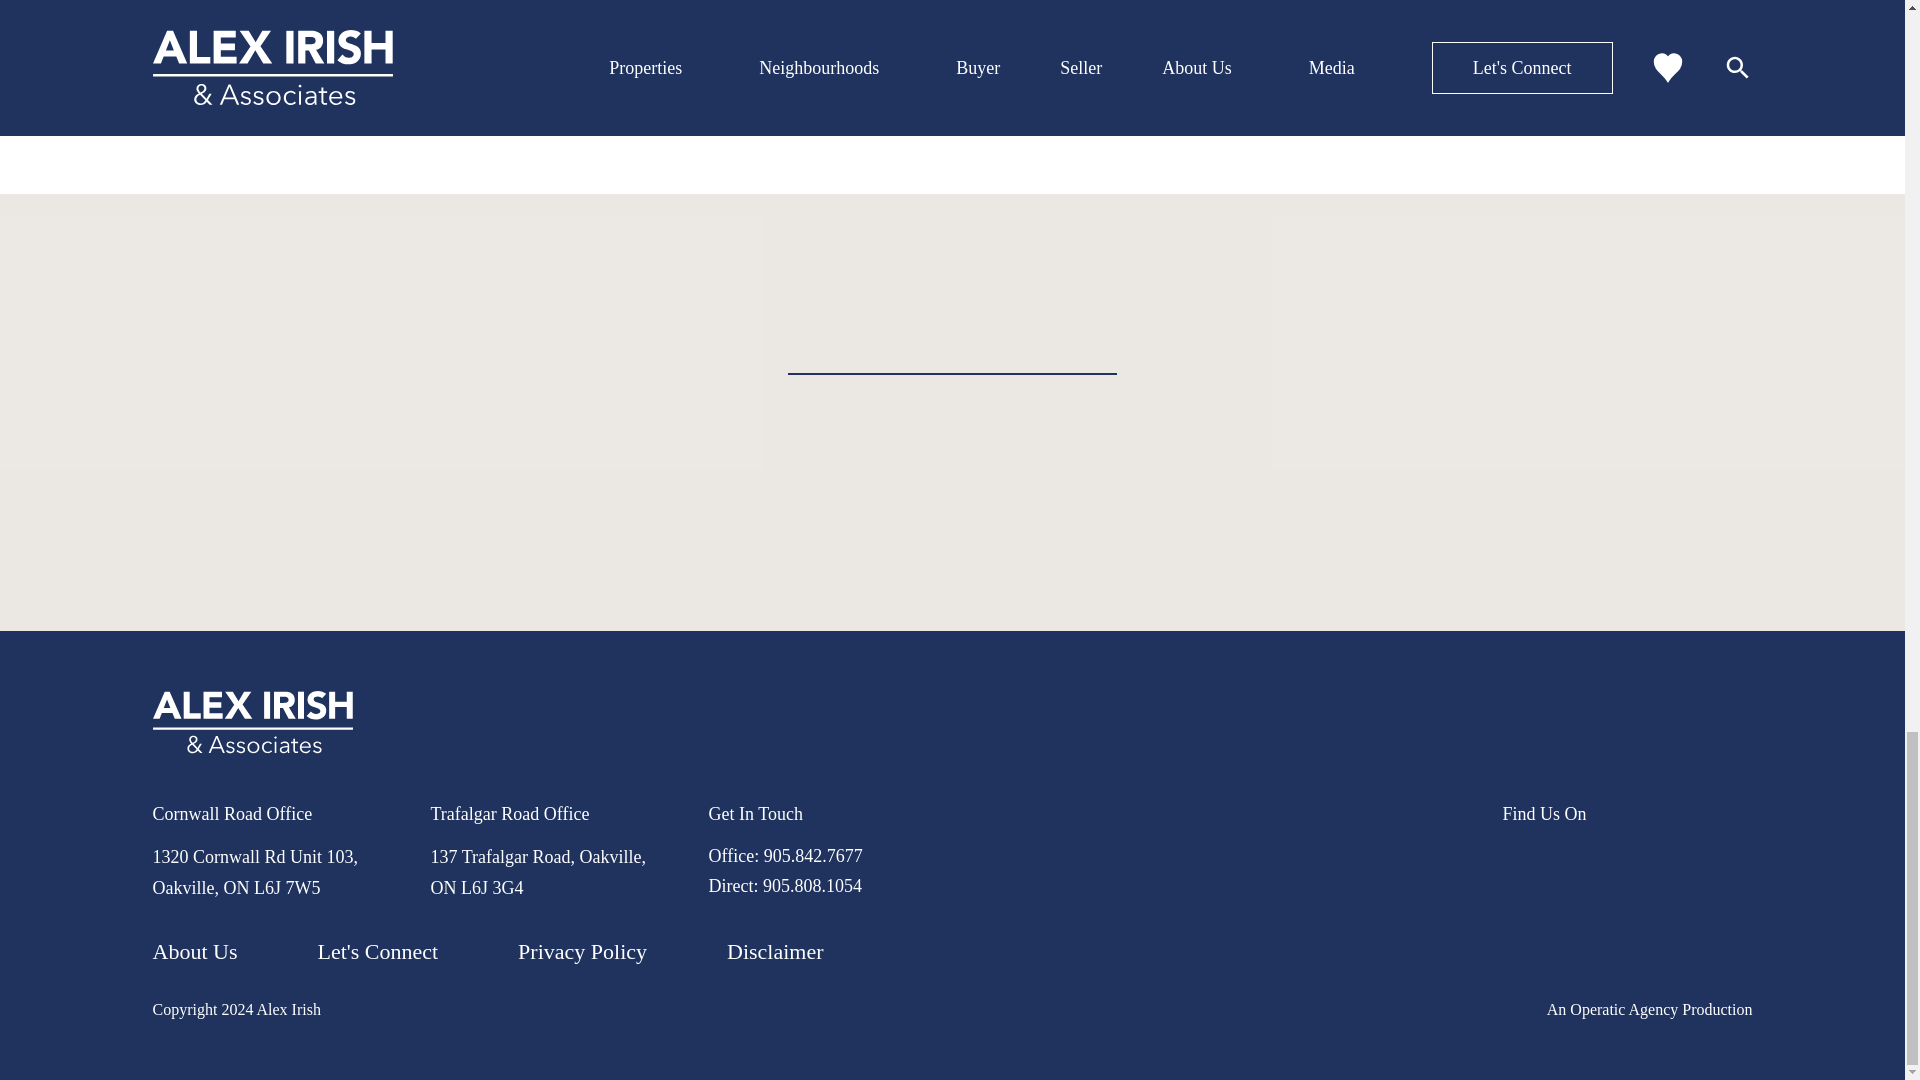 The image size is (1920, 1080). What do you see at coordinates (813, 856) in the screenshot?
I see `905.842.7677` at bounding box center [813, 856].